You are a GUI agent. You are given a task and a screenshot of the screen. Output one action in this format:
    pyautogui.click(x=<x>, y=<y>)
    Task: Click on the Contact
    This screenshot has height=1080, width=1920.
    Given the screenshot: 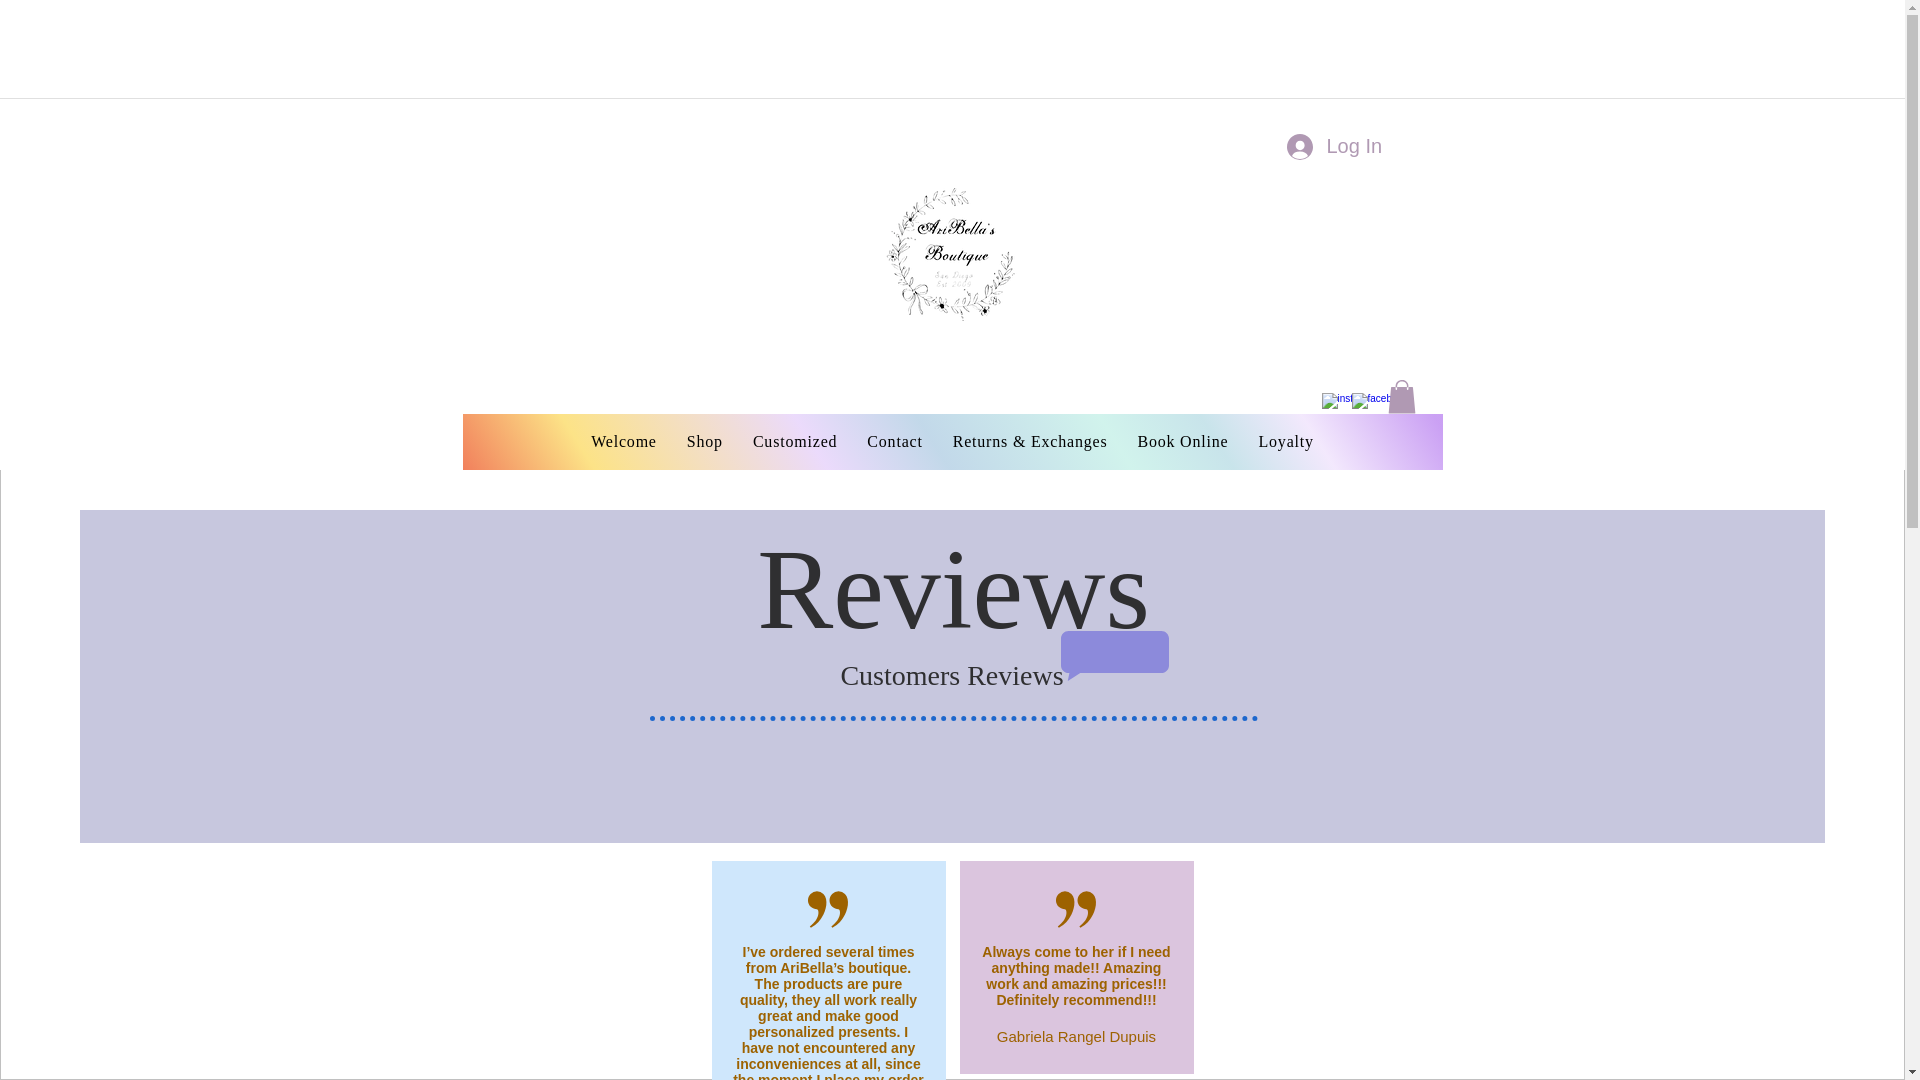 What is the action you would take?
    pyautogui.click(x=894, y=441)
    